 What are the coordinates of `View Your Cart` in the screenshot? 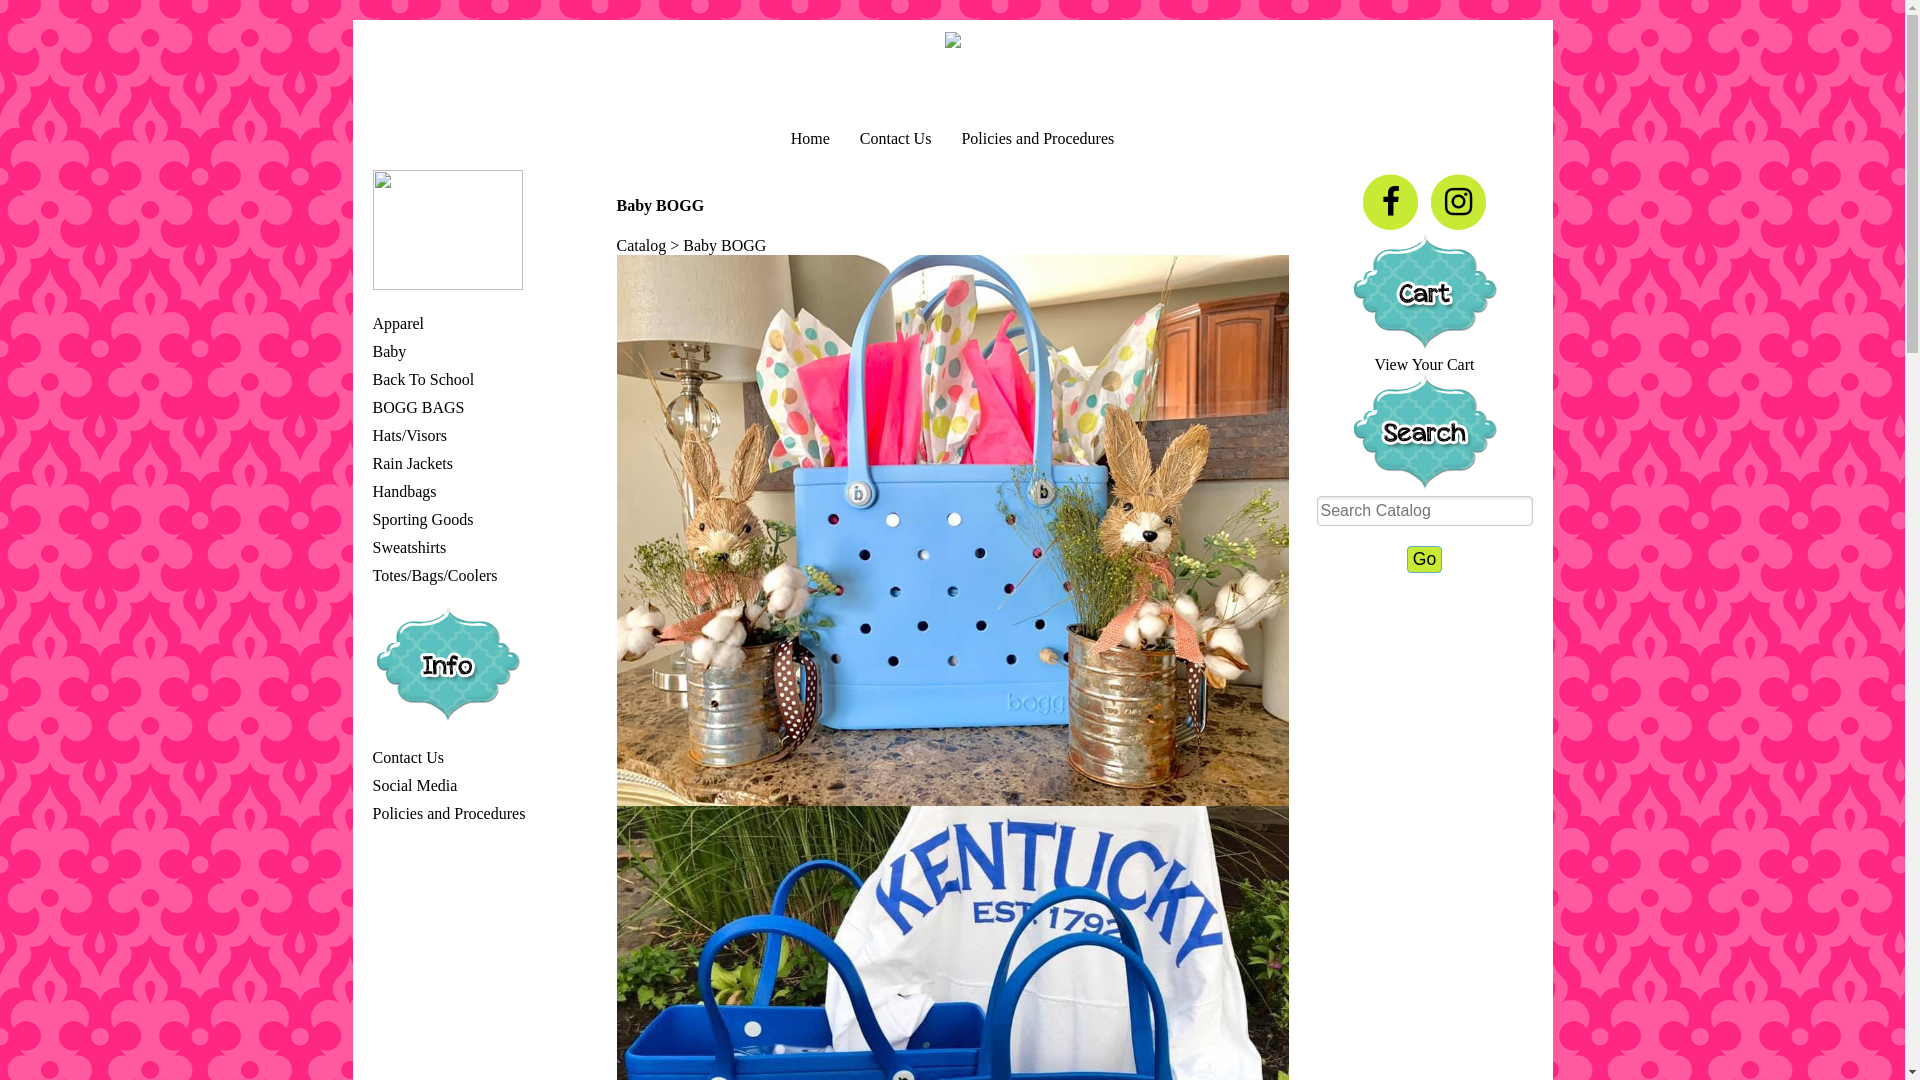 It's located at (1425, 364).